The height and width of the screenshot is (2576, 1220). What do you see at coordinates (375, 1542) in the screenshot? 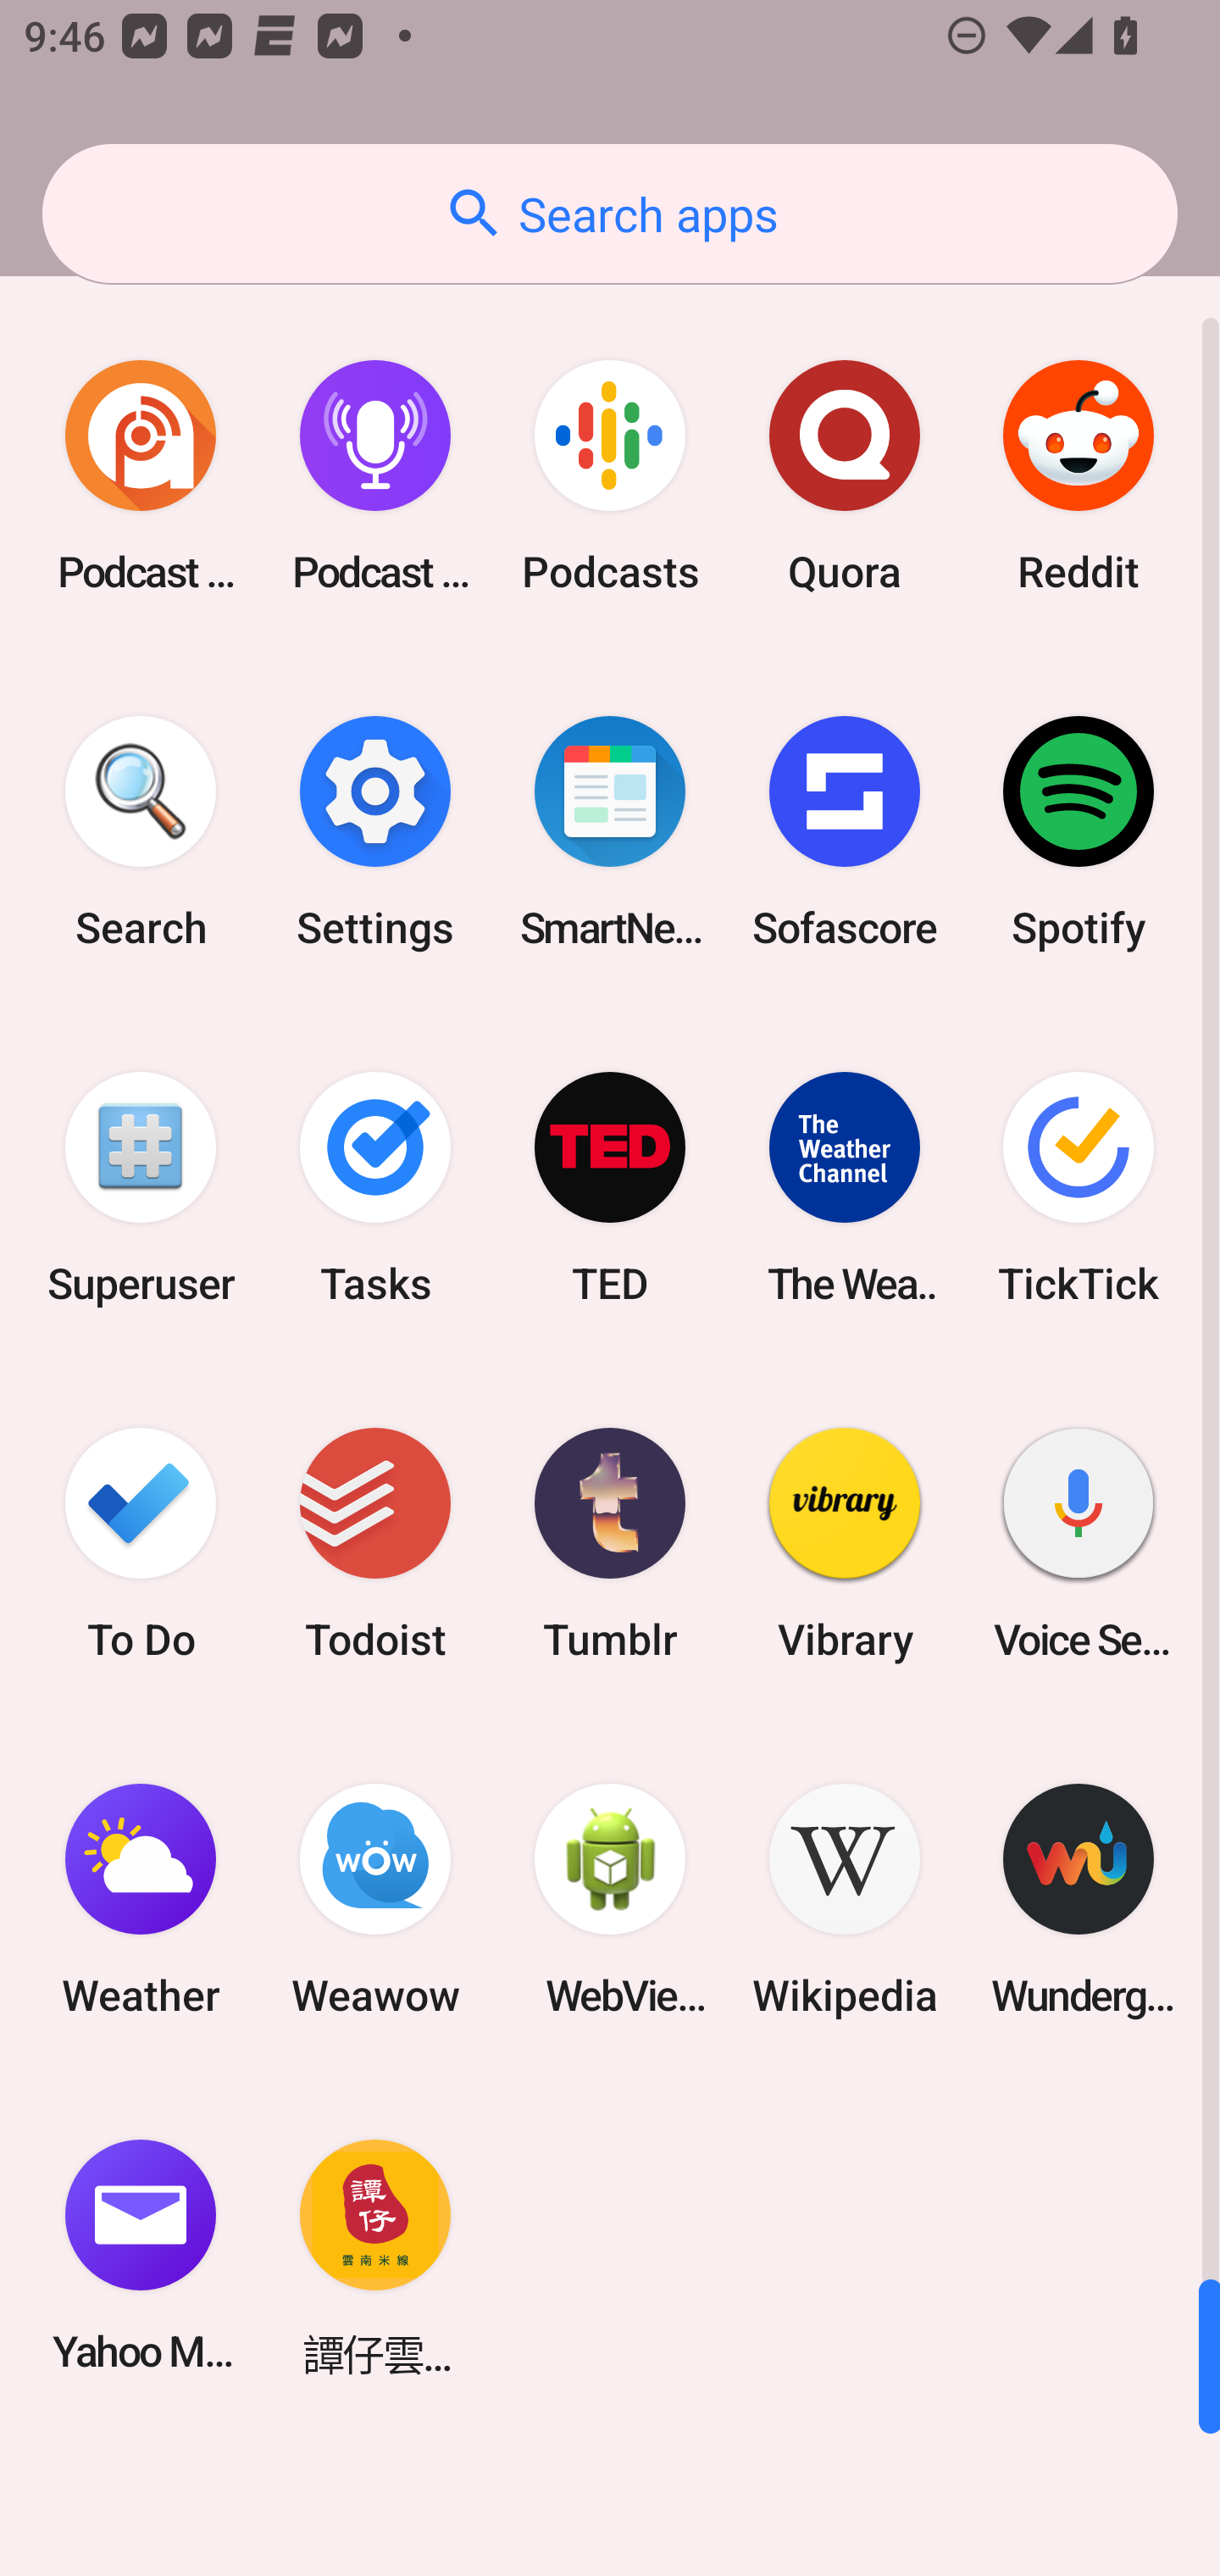
I see `Todoist` at bounding box center [375, 1542].